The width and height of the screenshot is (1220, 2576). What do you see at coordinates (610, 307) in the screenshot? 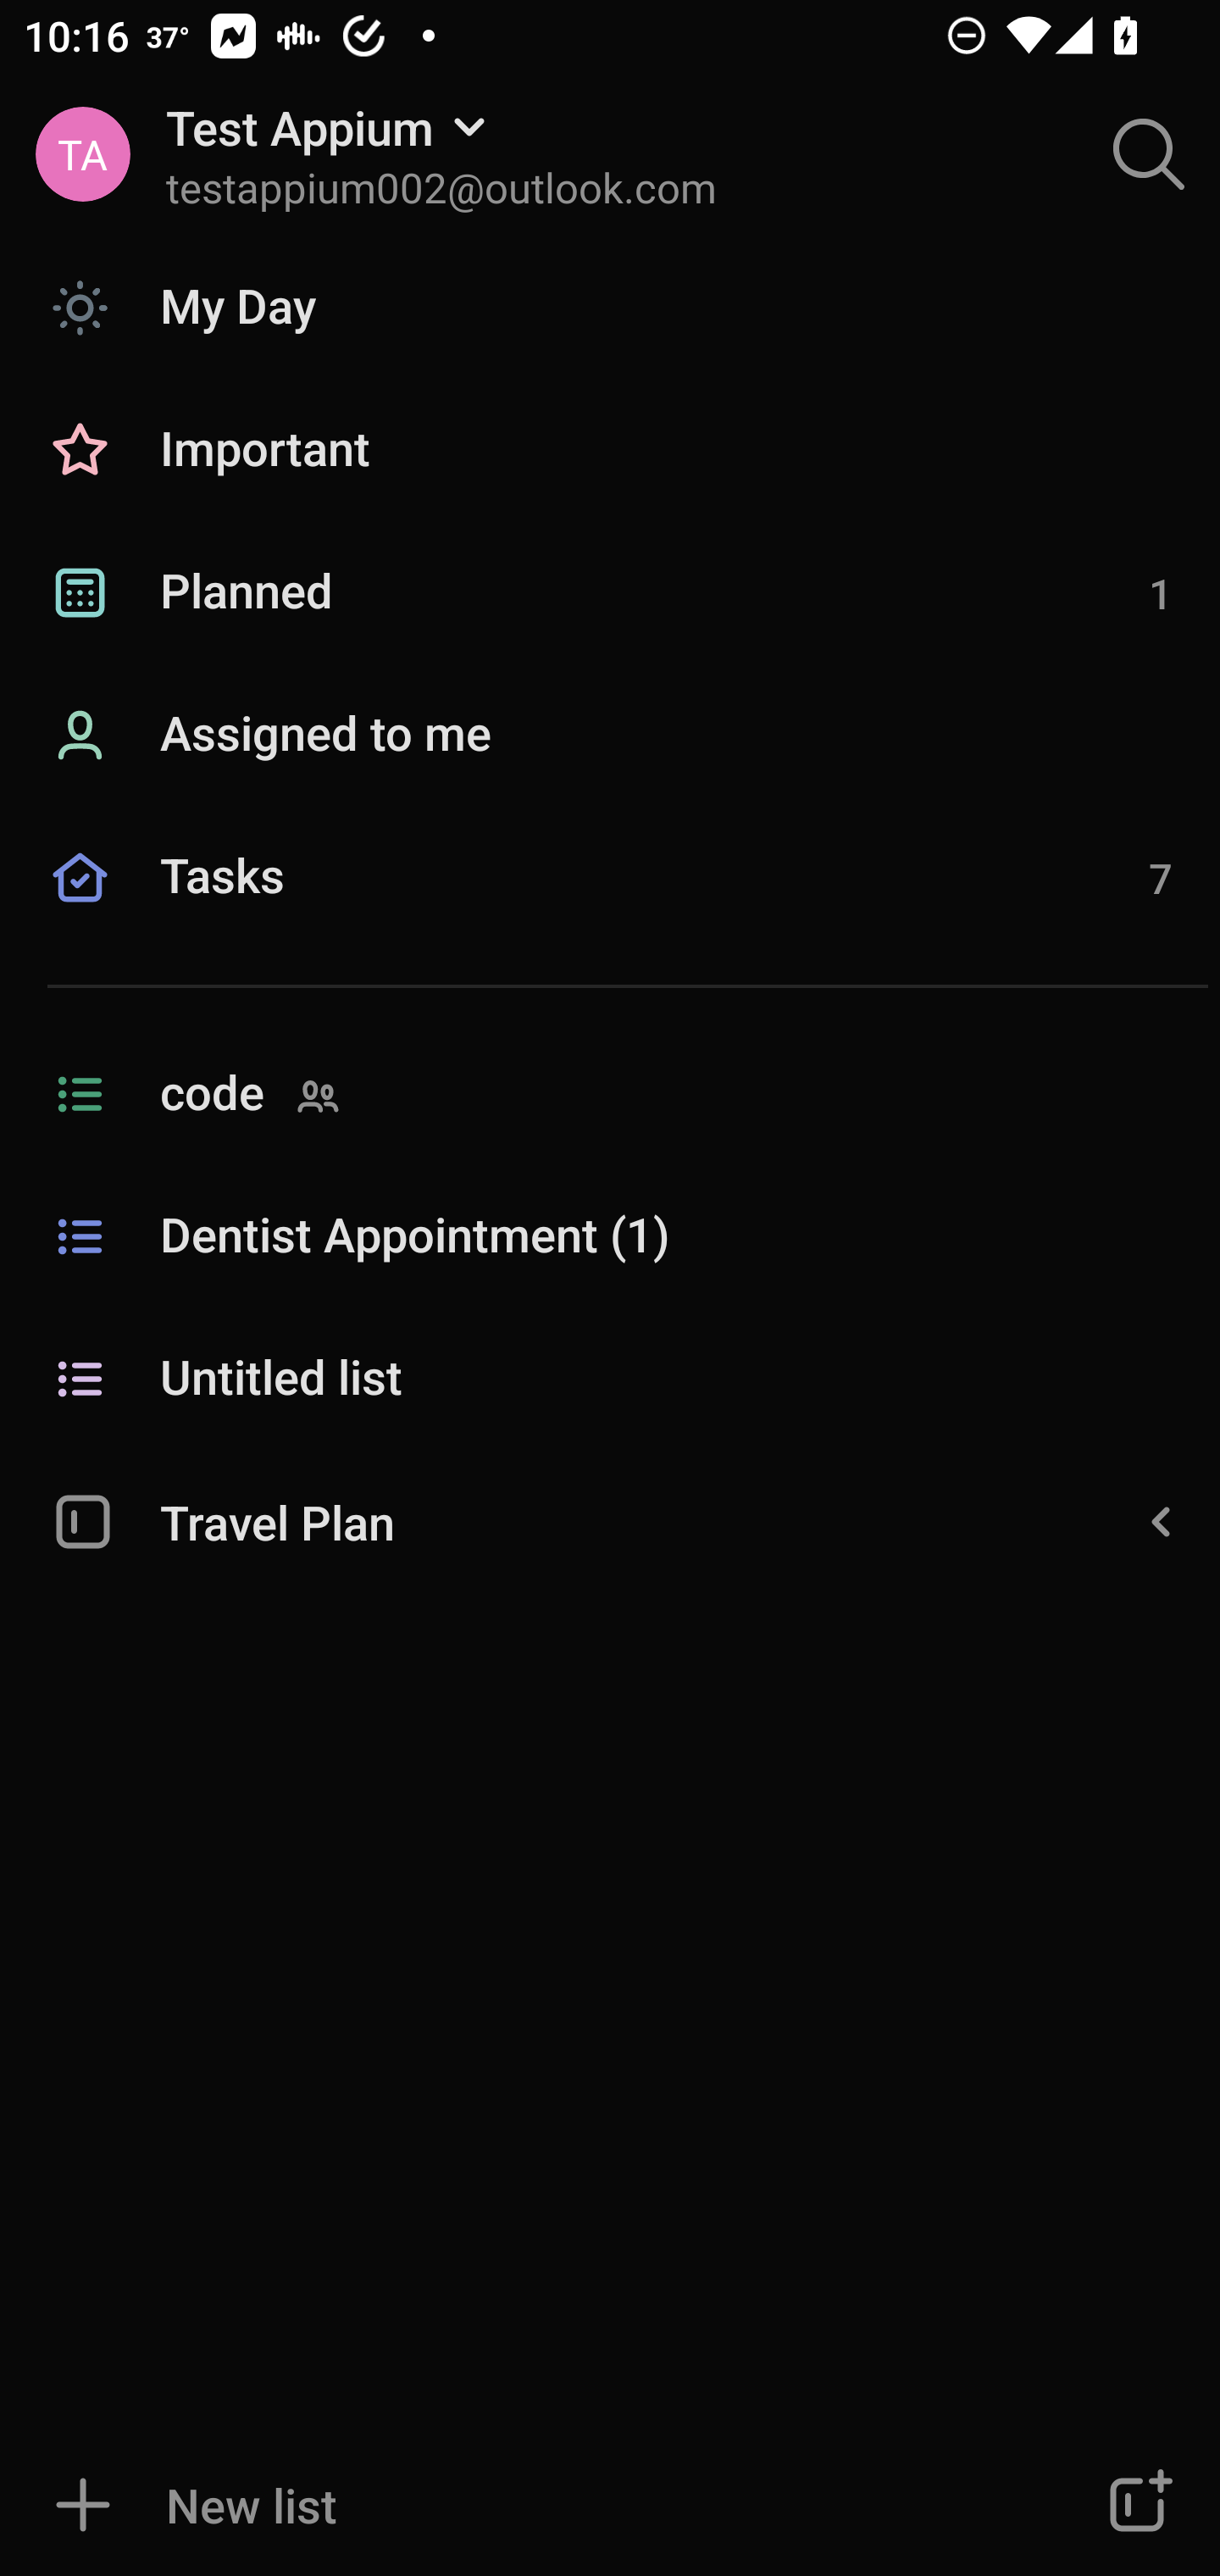
I see `My Day, 0 tasks My Day` at bounding box center [610, 307].